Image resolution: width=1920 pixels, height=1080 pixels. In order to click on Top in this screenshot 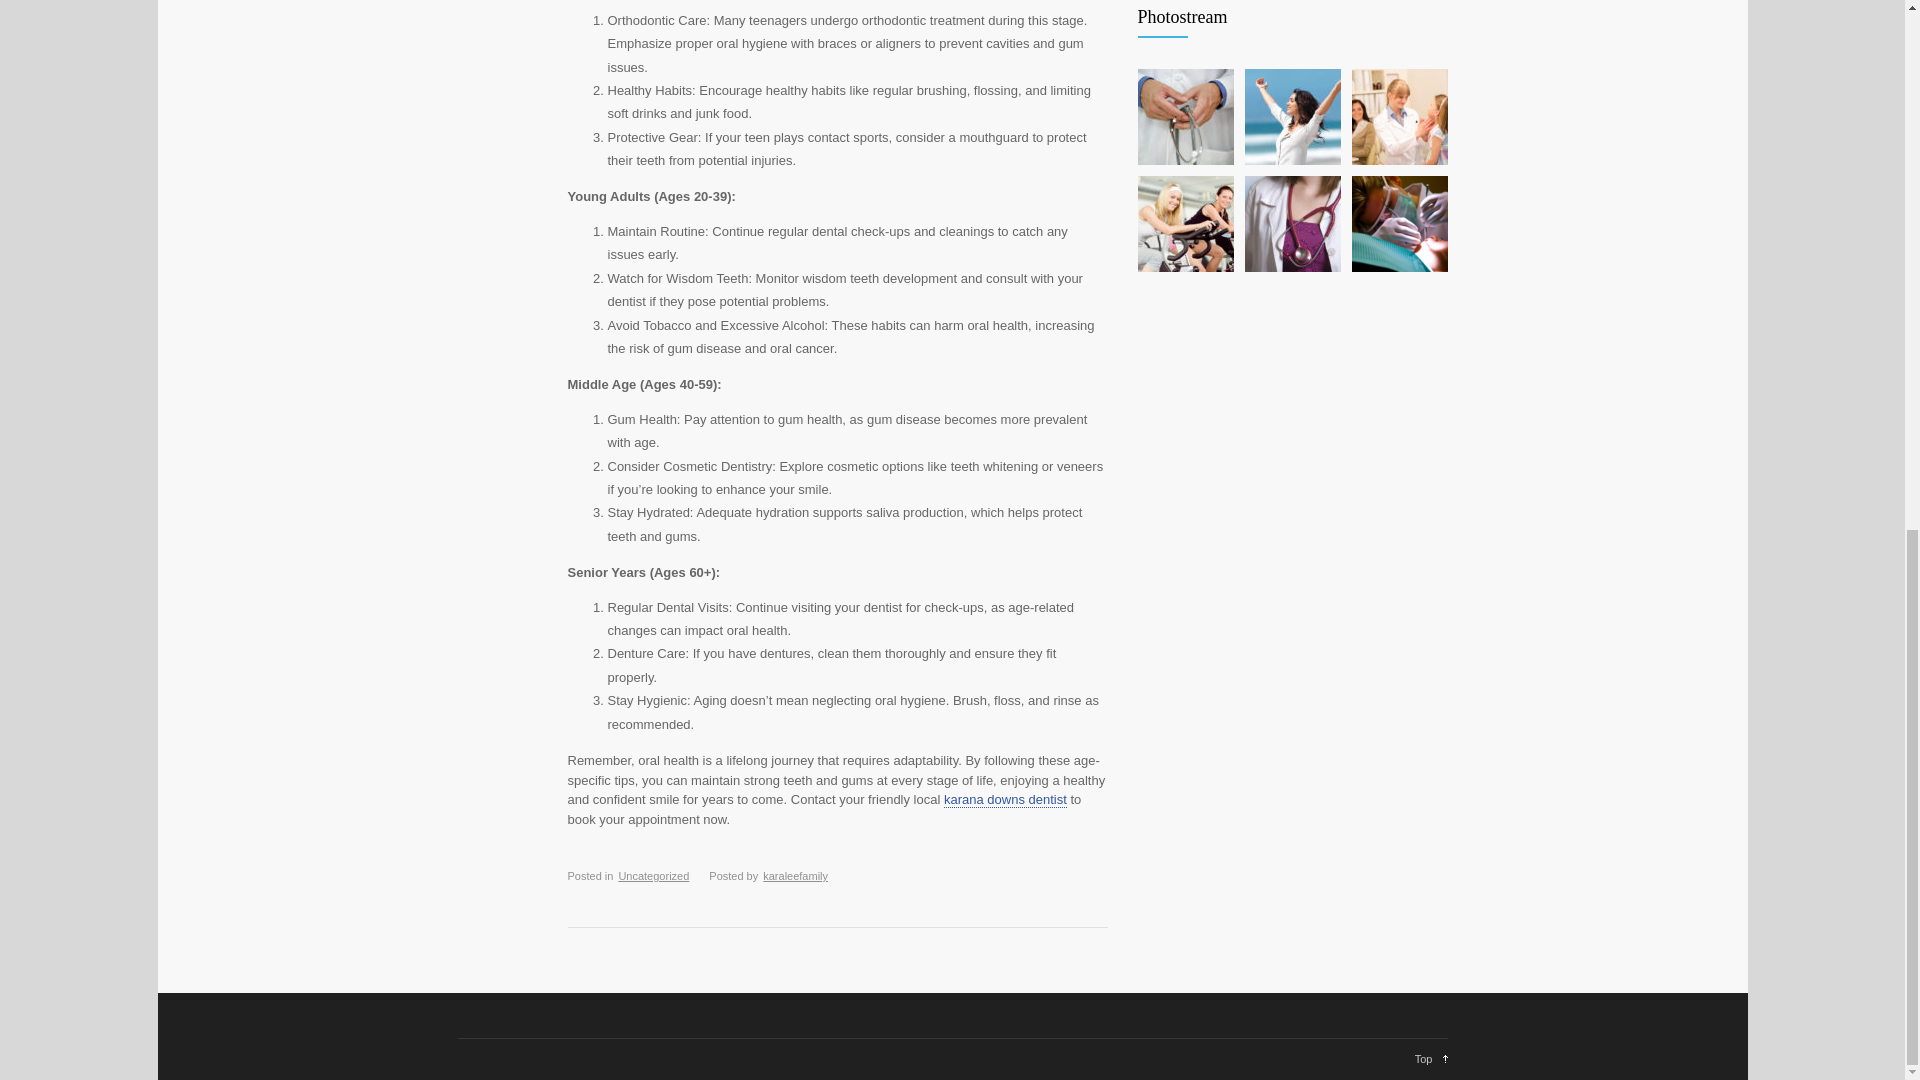, I will do `click(1431, 1058)`.